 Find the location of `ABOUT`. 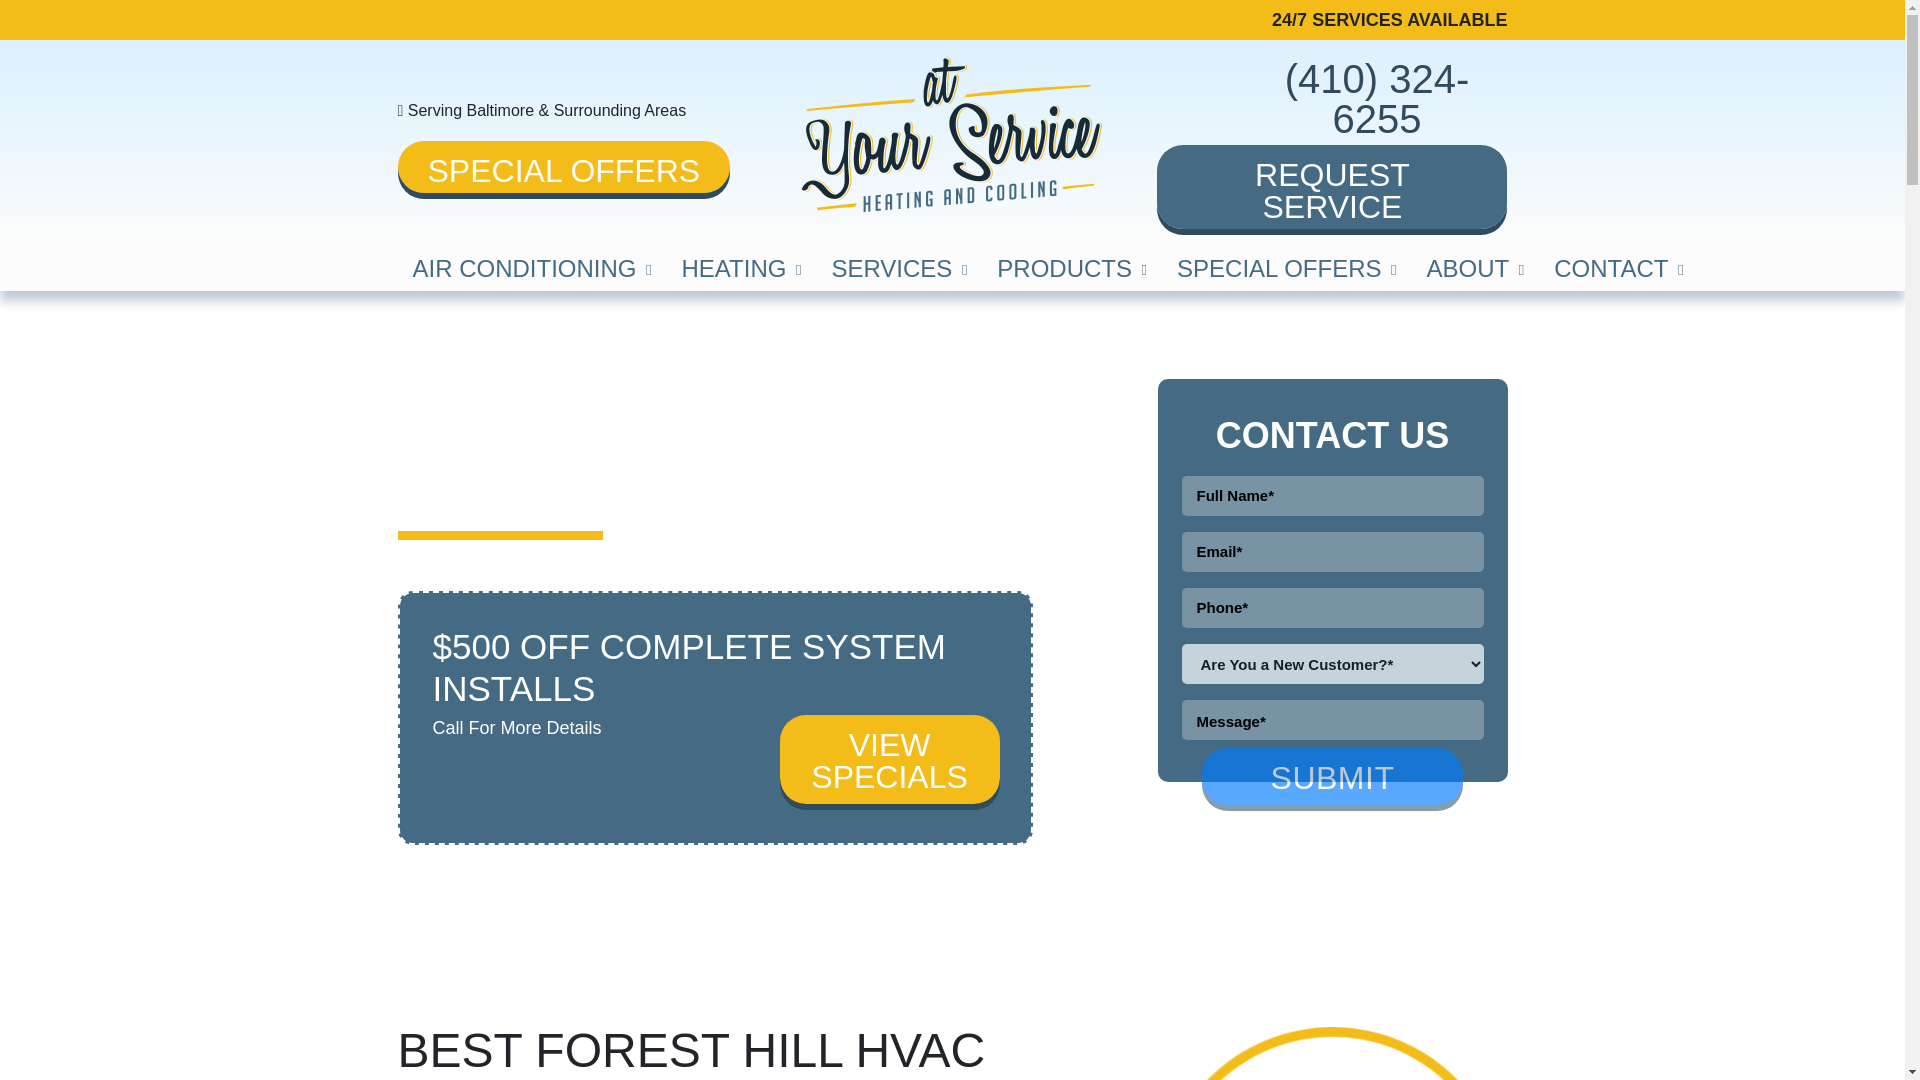

ABOUT is located at coordinates (1475, 269).